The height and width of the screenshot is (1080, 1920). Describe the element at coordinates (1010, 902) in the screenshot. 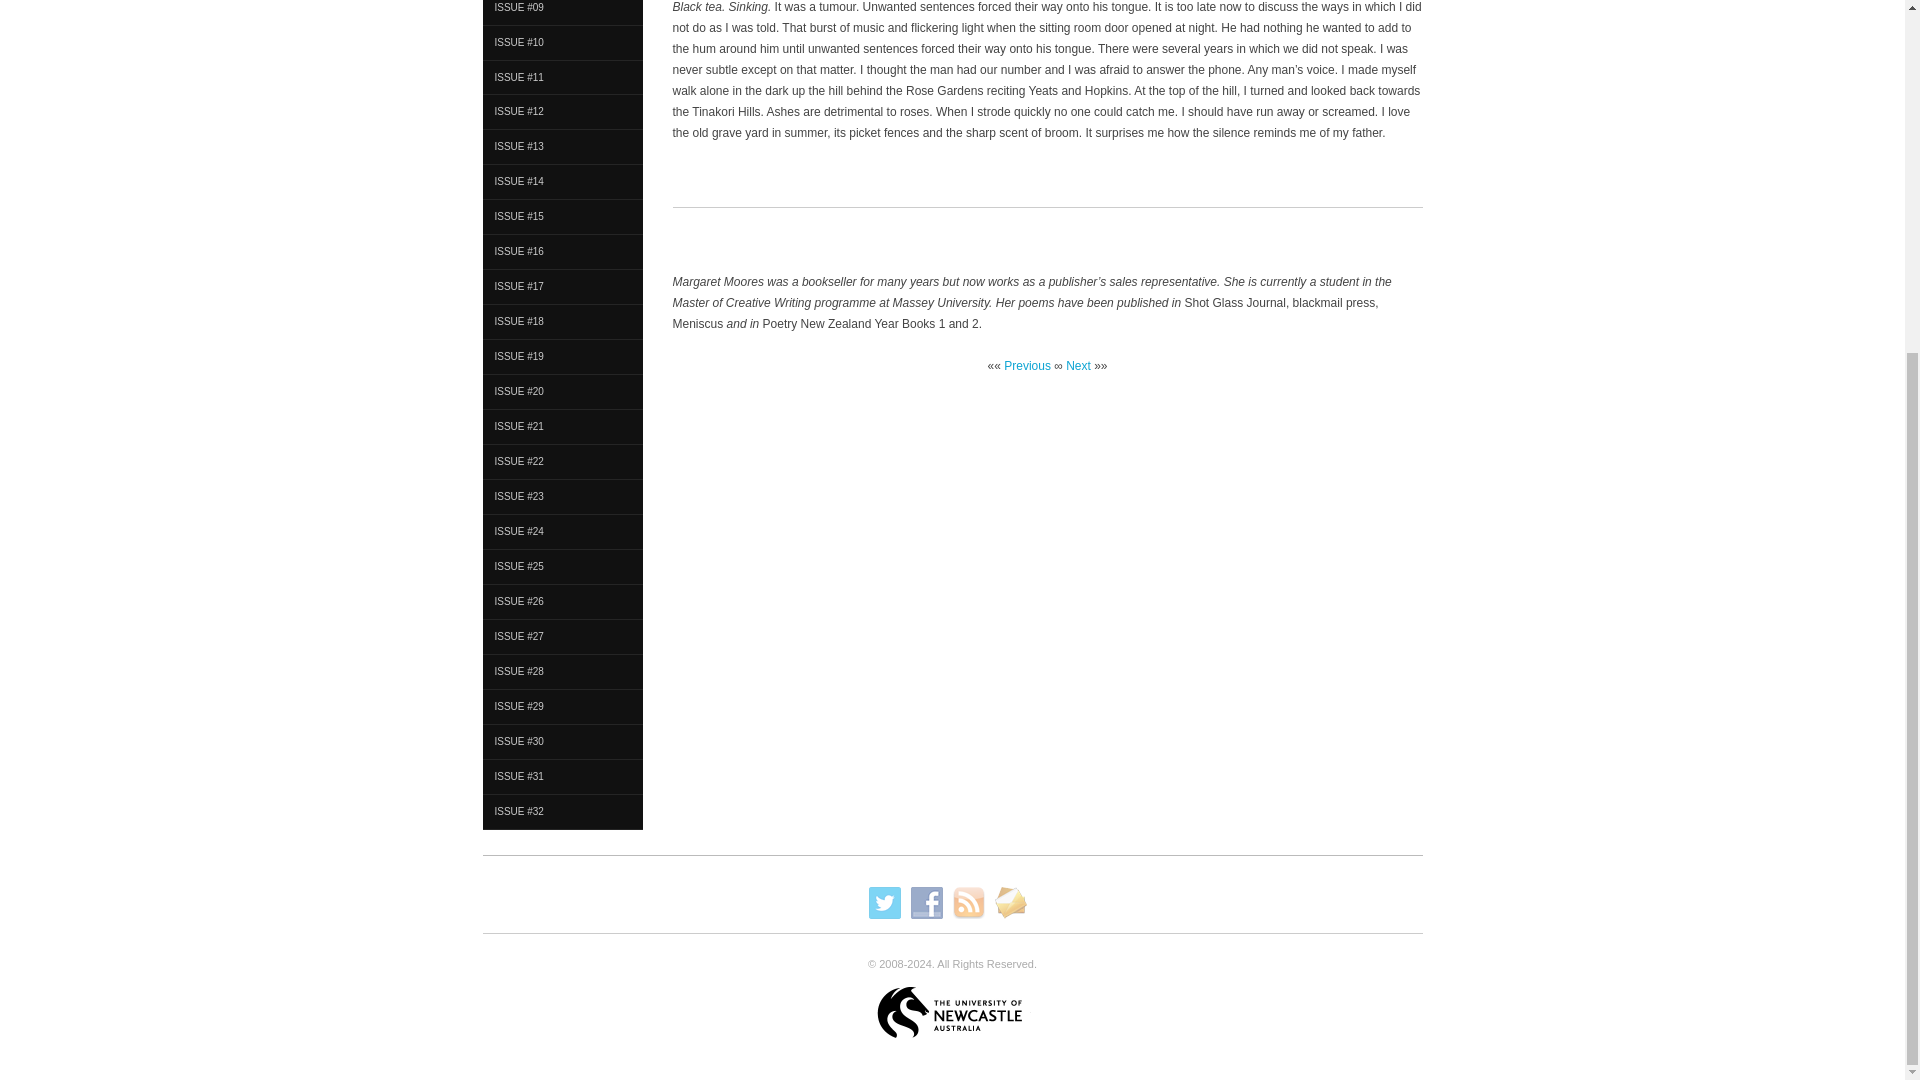

I see `E-mail Us!` at that location.